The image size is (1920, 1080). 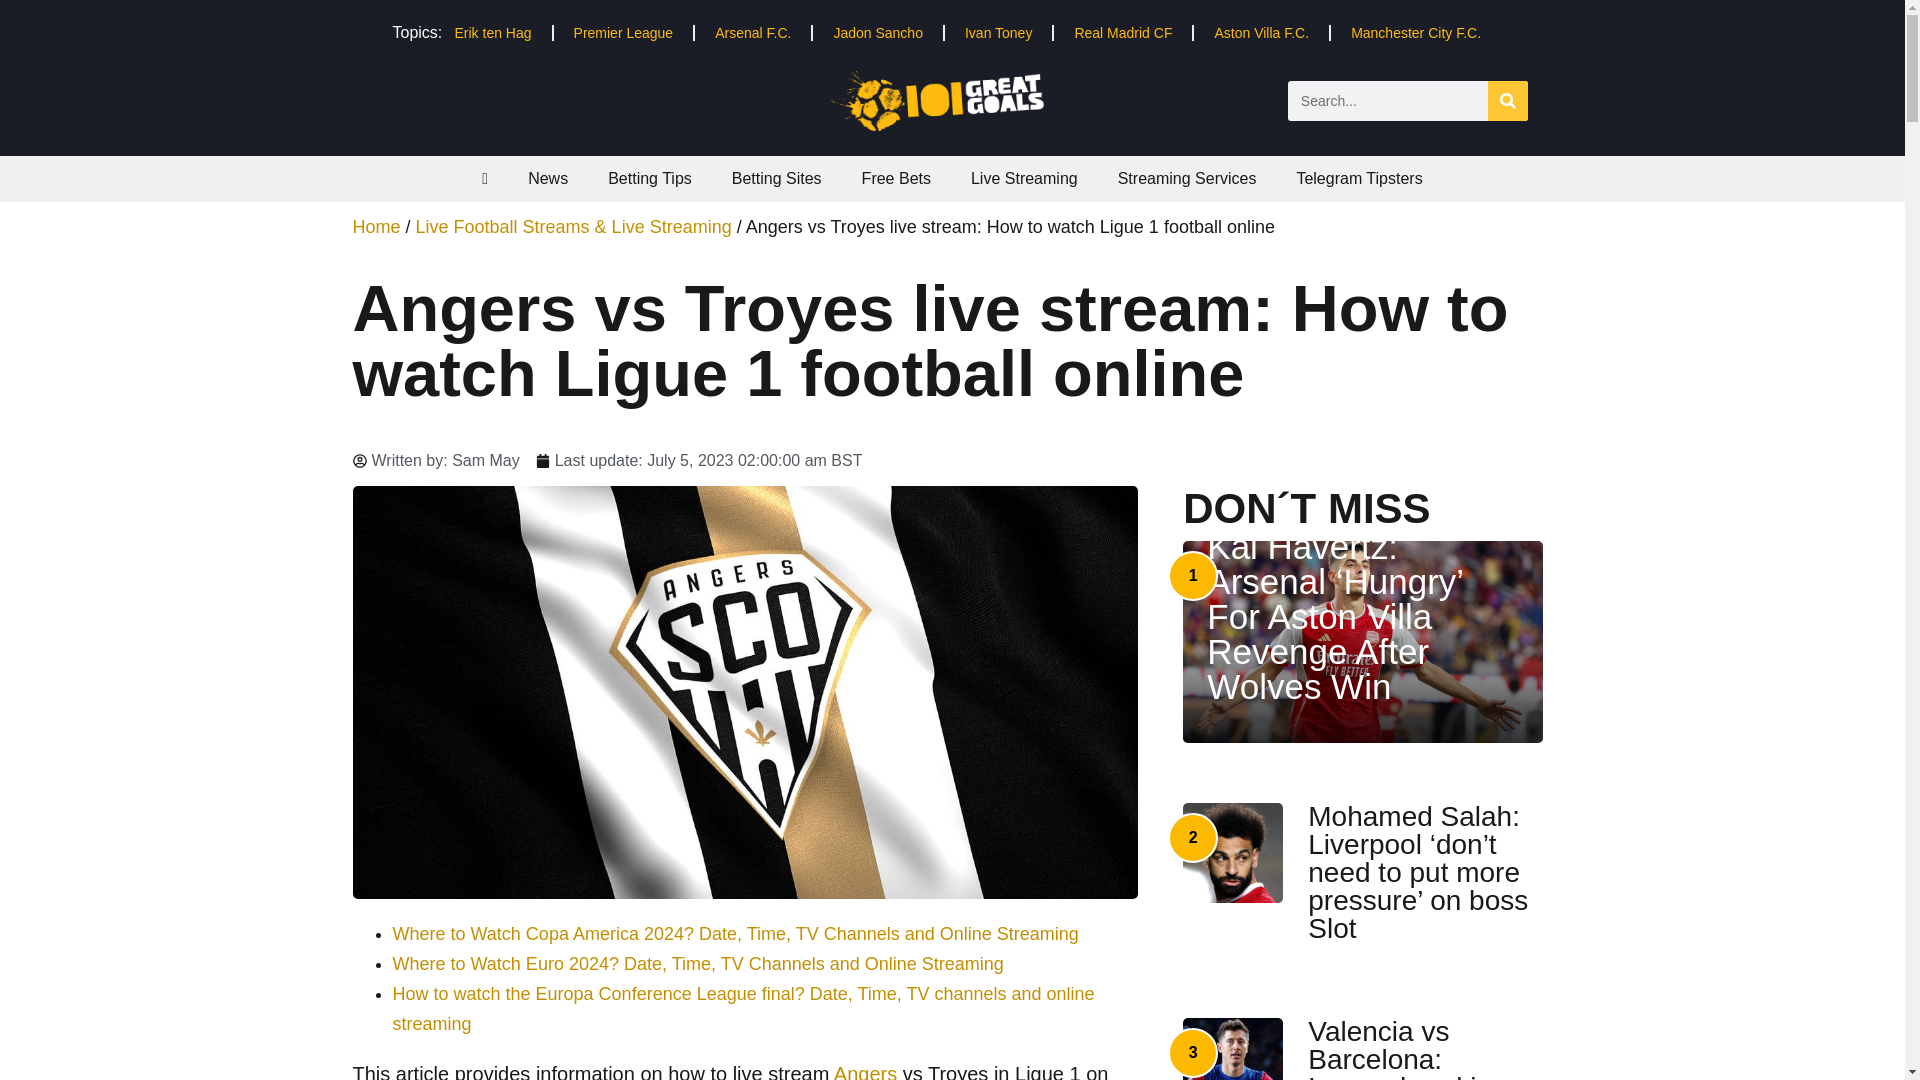 I want to click on Real Madrid CF, so click(x=1123, y=32).